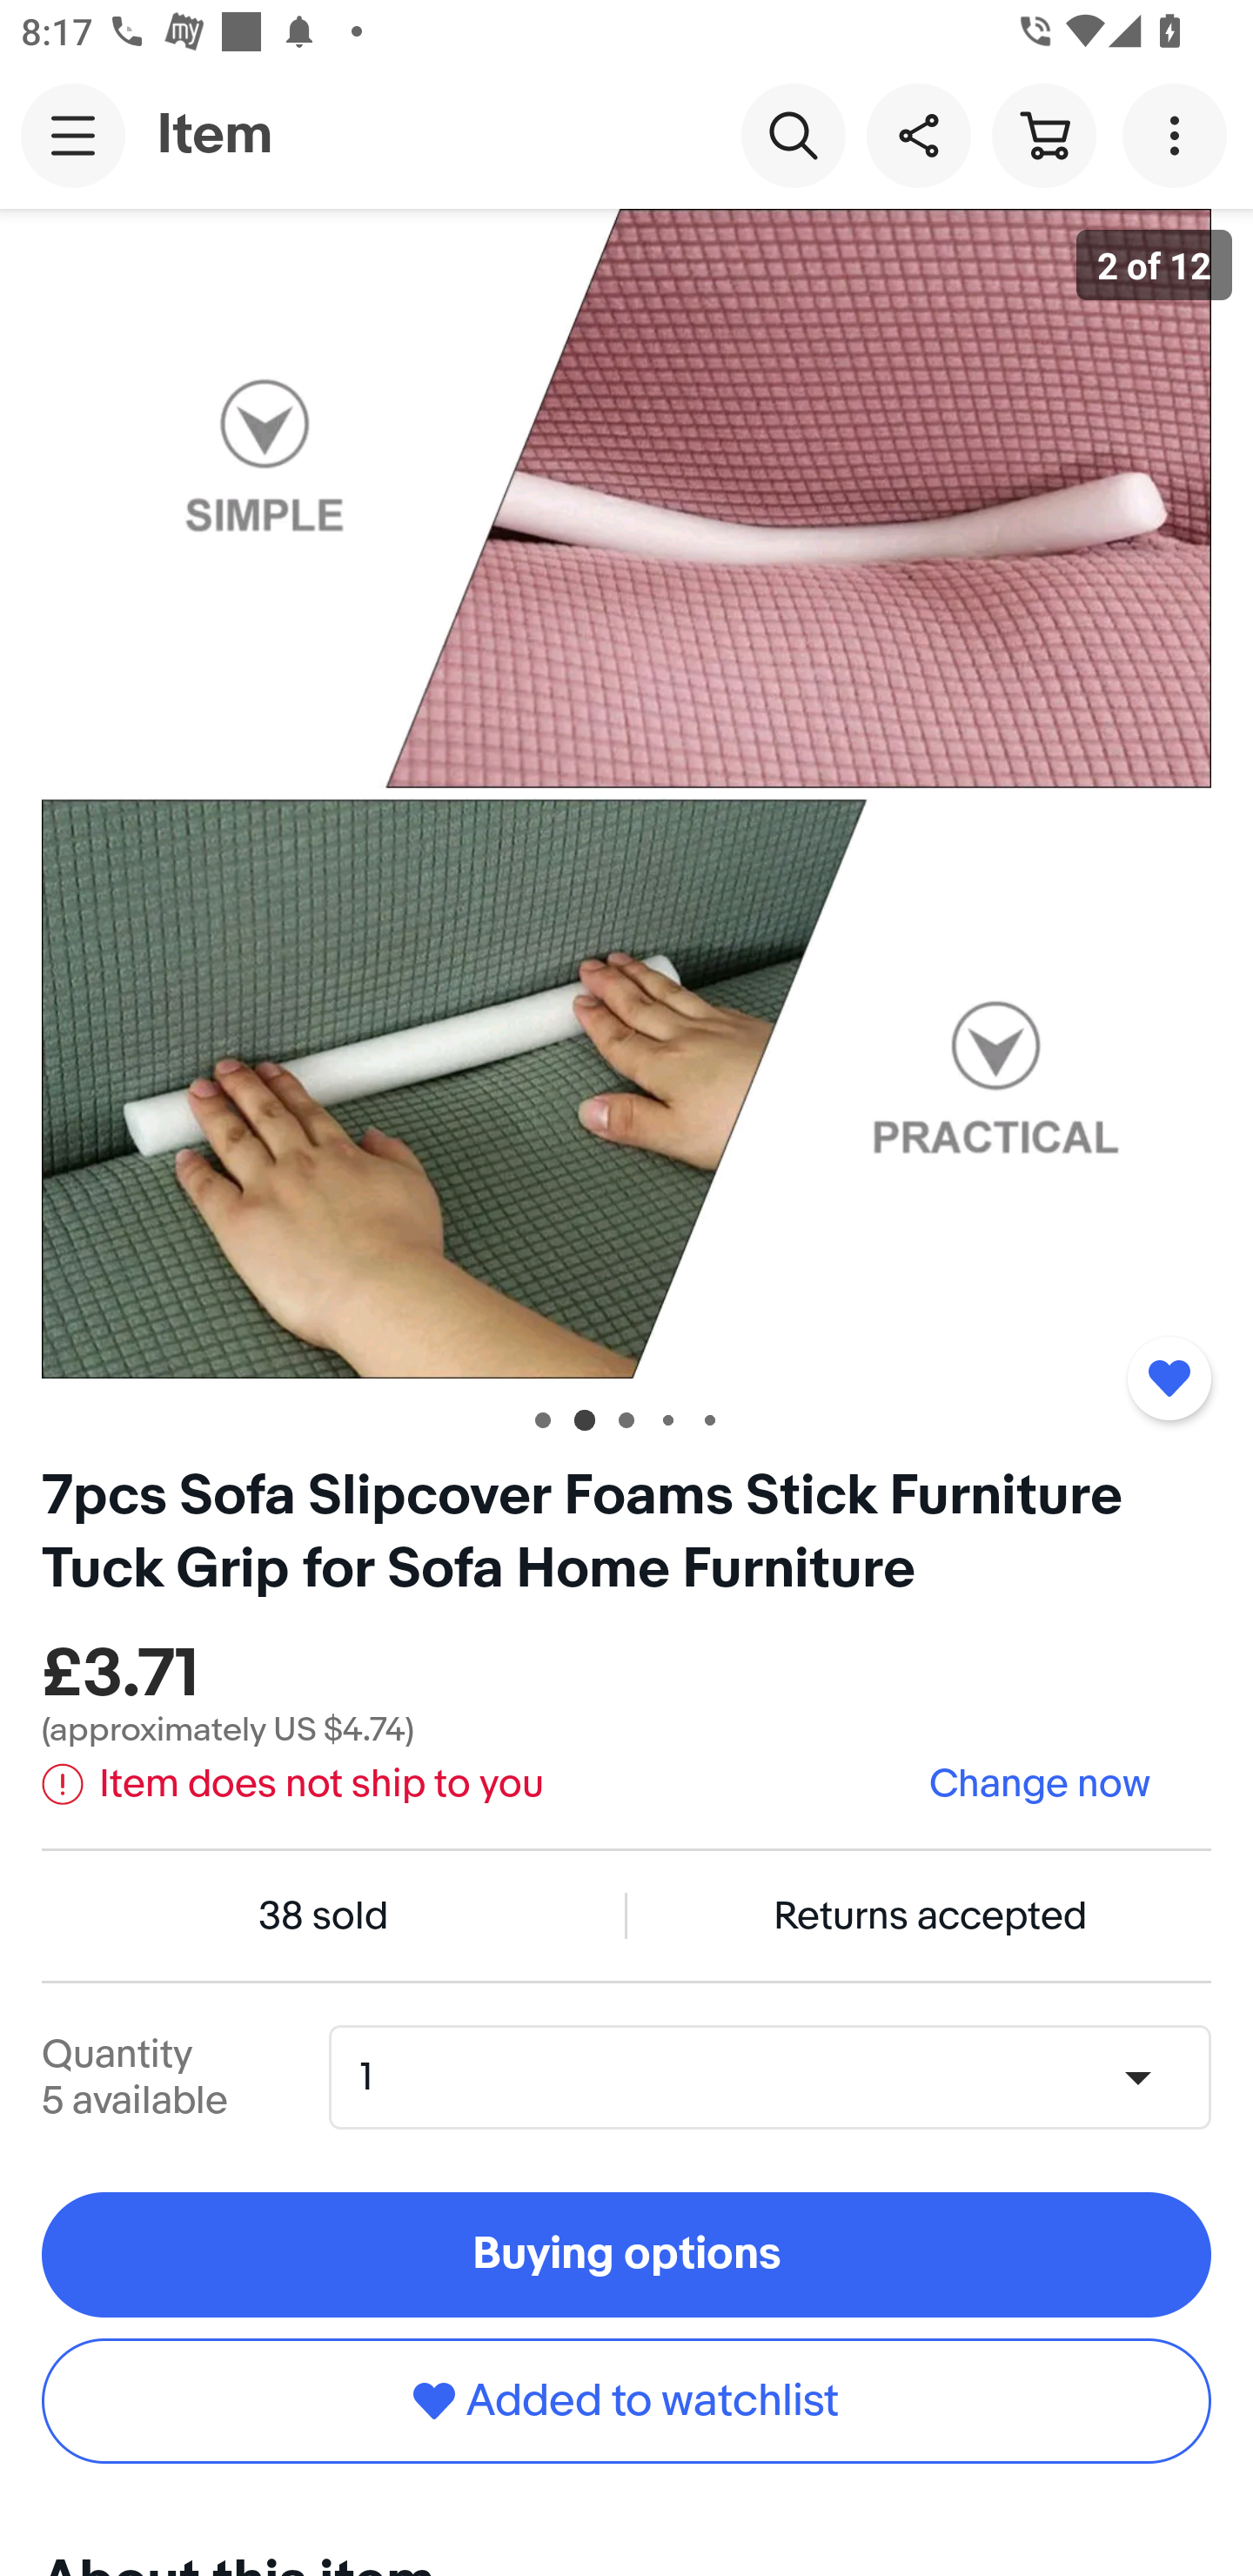 The image size is (1253, 2576). What do you see at coordinates (918, 134) in the screenshot?
I see `Share this item` at bounding box center [918, 134].